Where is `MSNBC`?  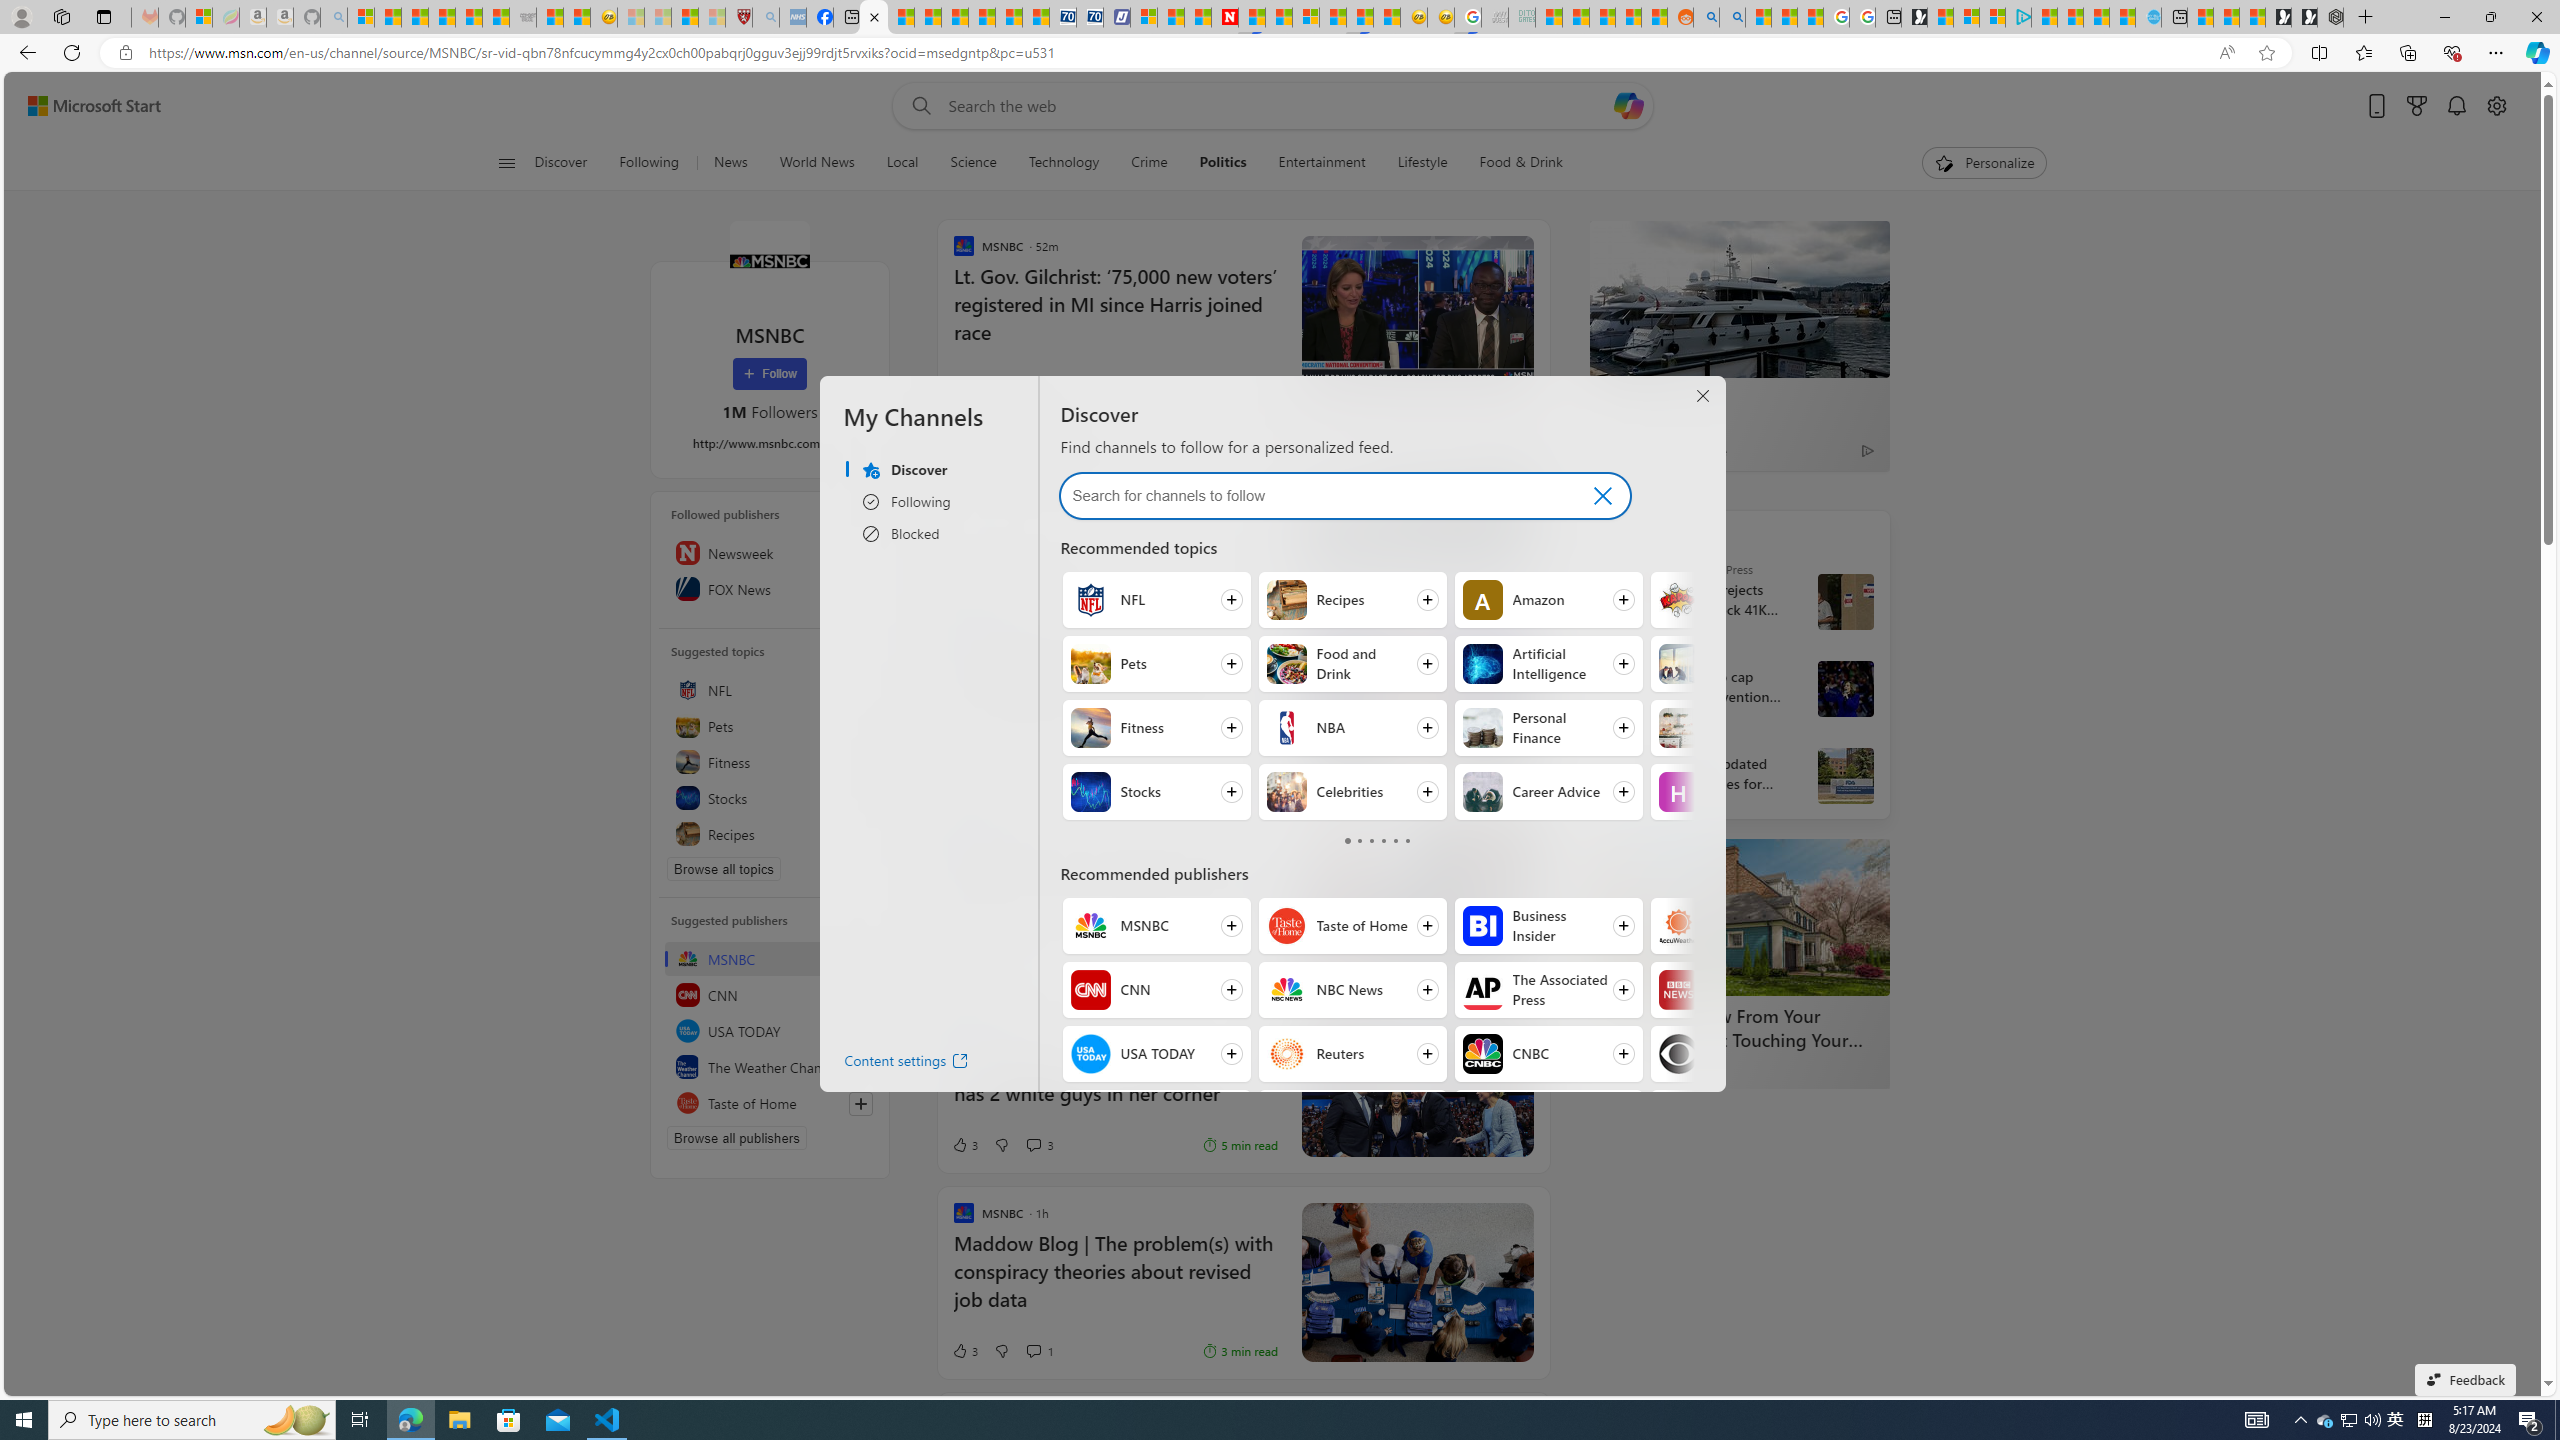 MSNBC is located at coordinates (768, 260).